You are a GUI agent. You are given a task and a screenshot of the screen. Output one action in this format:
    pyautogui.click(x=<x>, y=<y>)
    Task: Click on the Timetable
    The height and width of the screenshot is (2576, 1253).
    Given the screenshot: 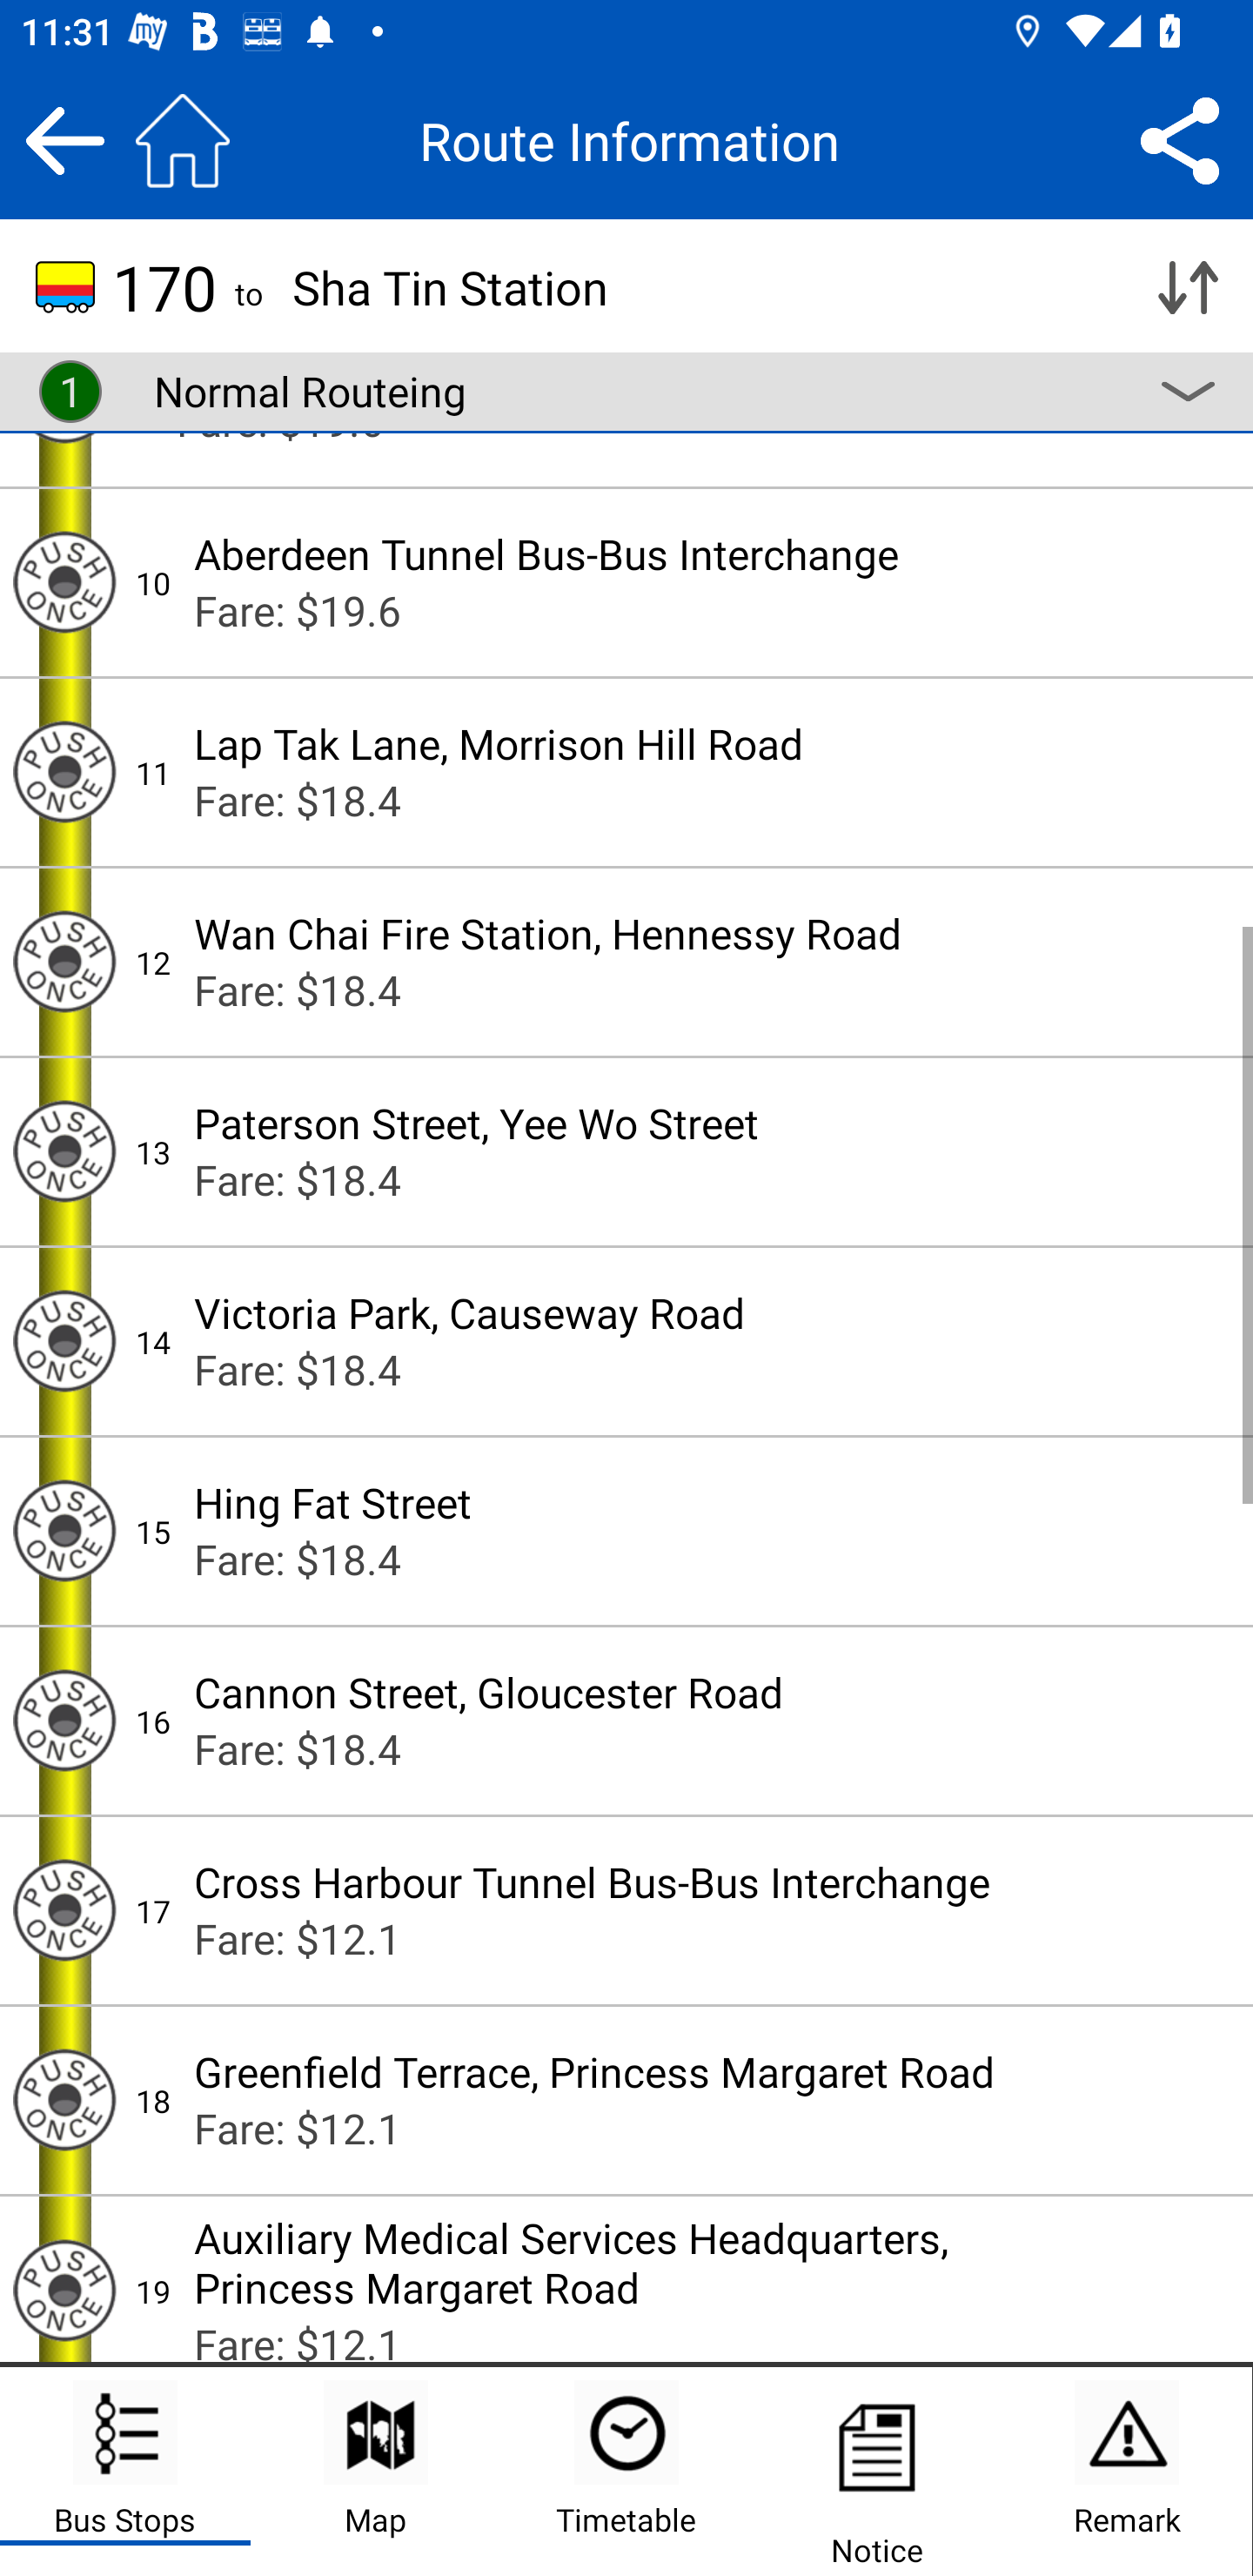 What is the action you would take?
    pyautogui.click(x=626, y=2472)
    